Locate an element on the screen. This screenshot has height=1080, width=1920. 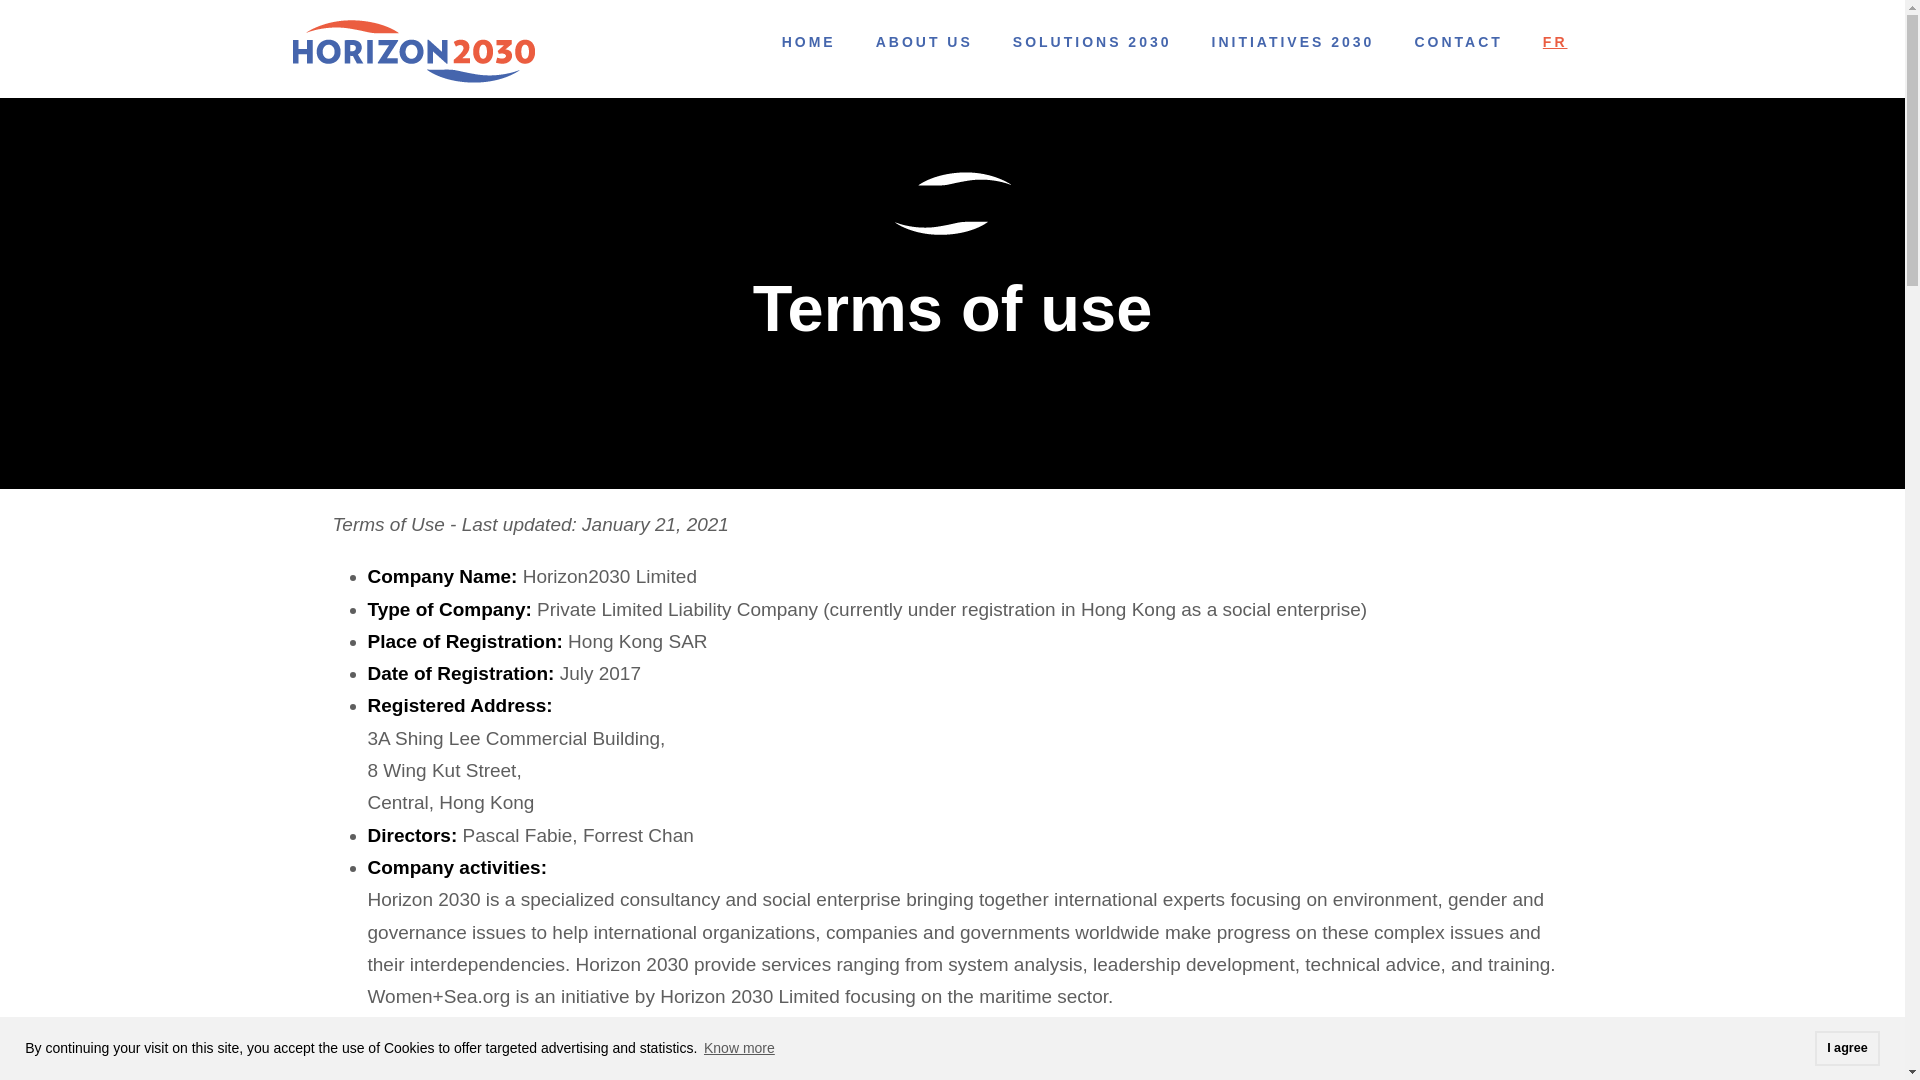
ABOUT US is located at coordinates (924, 47).